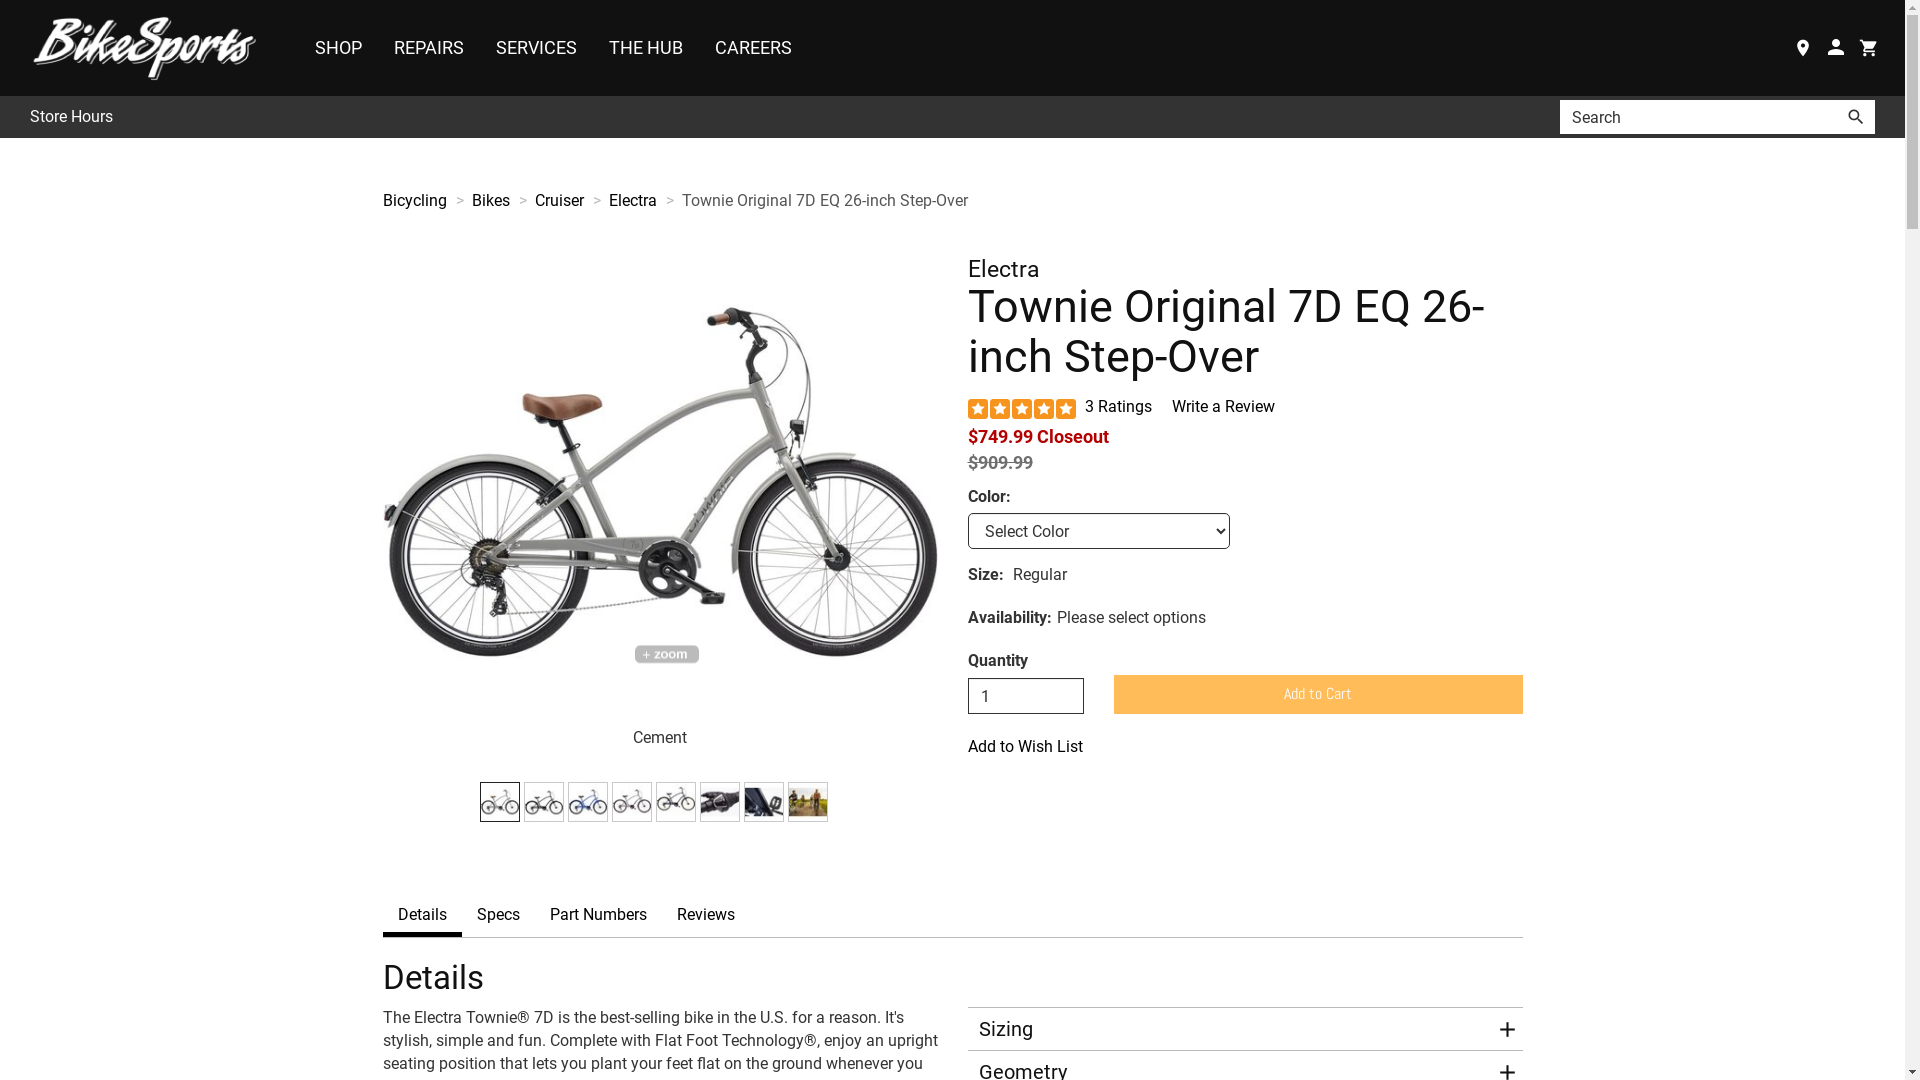 The width and height of the screenshot is (1920, 1080). Describe the element at coordinates (588, 802) in the screenshot. I see `Color: Hyper Blue` at that location.